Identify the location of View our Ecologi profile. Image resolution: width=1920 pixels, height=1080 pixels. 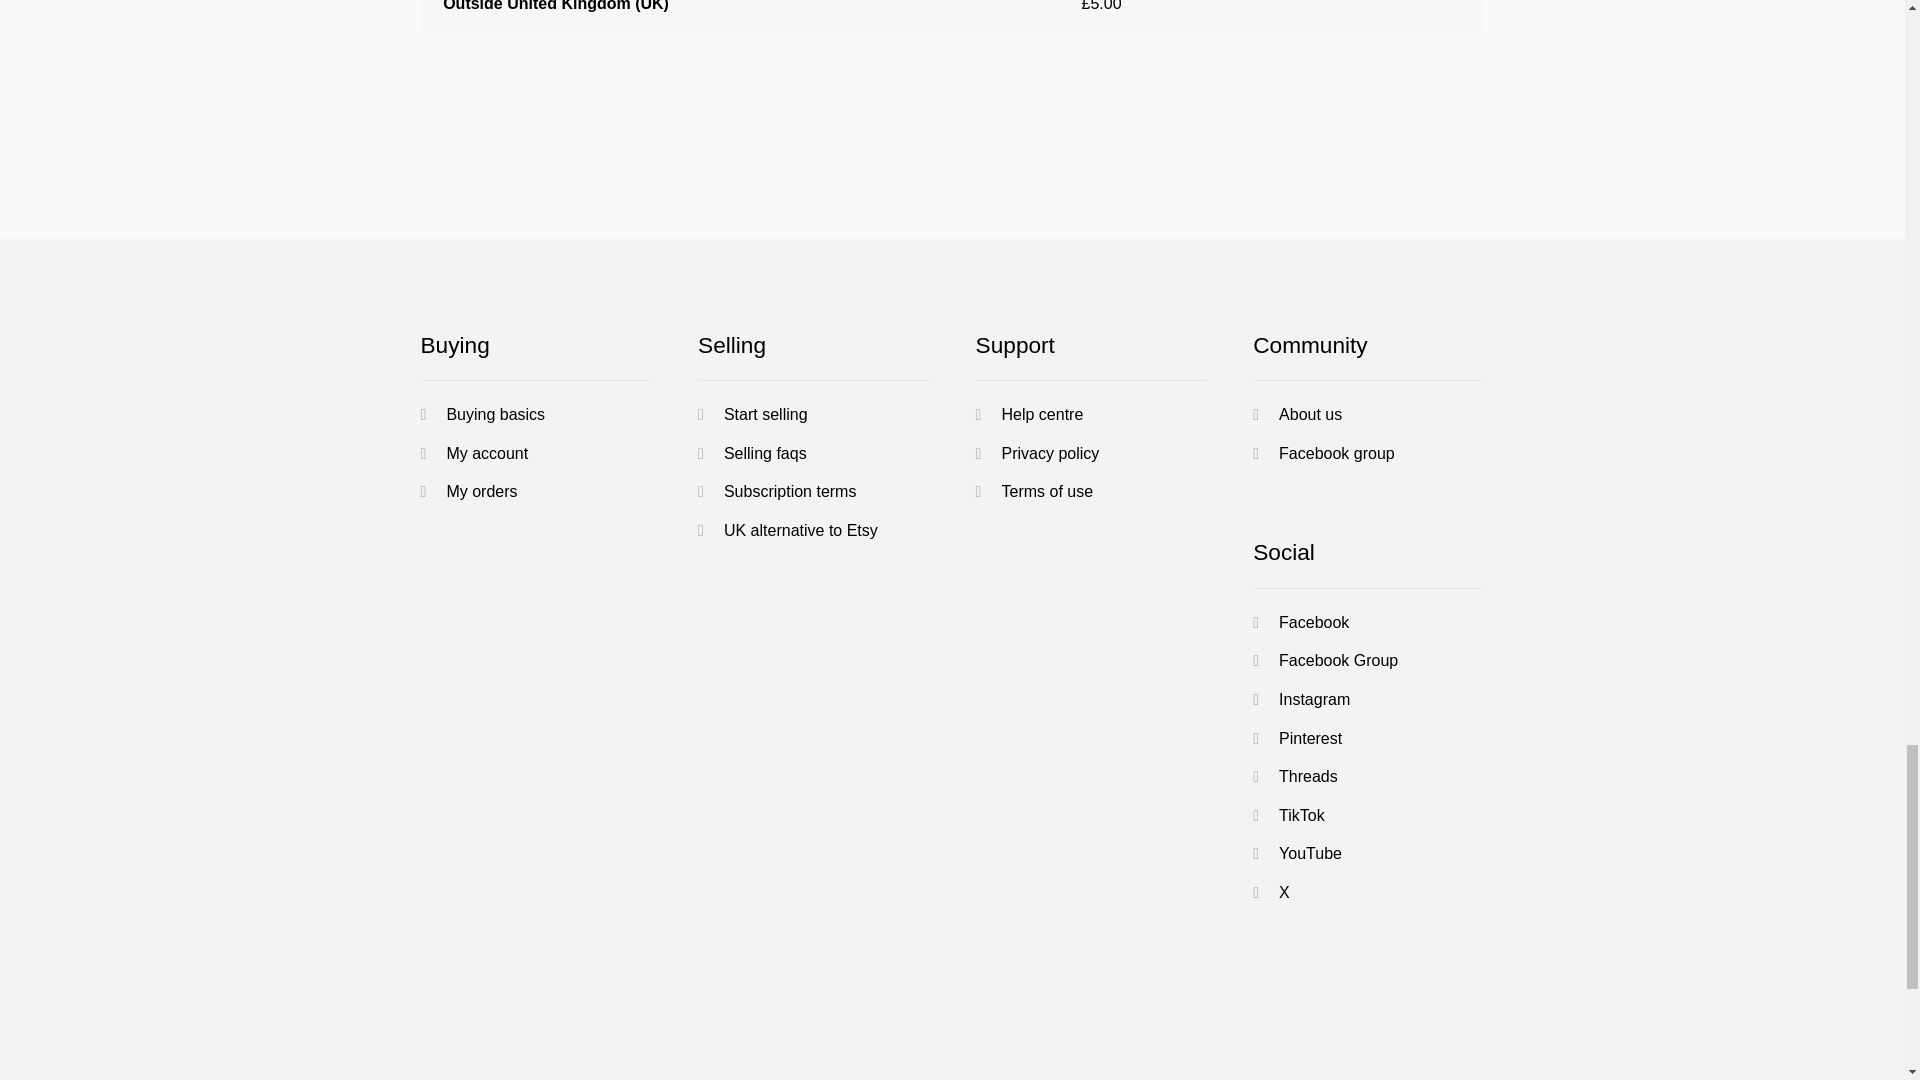
(1353, 1030).